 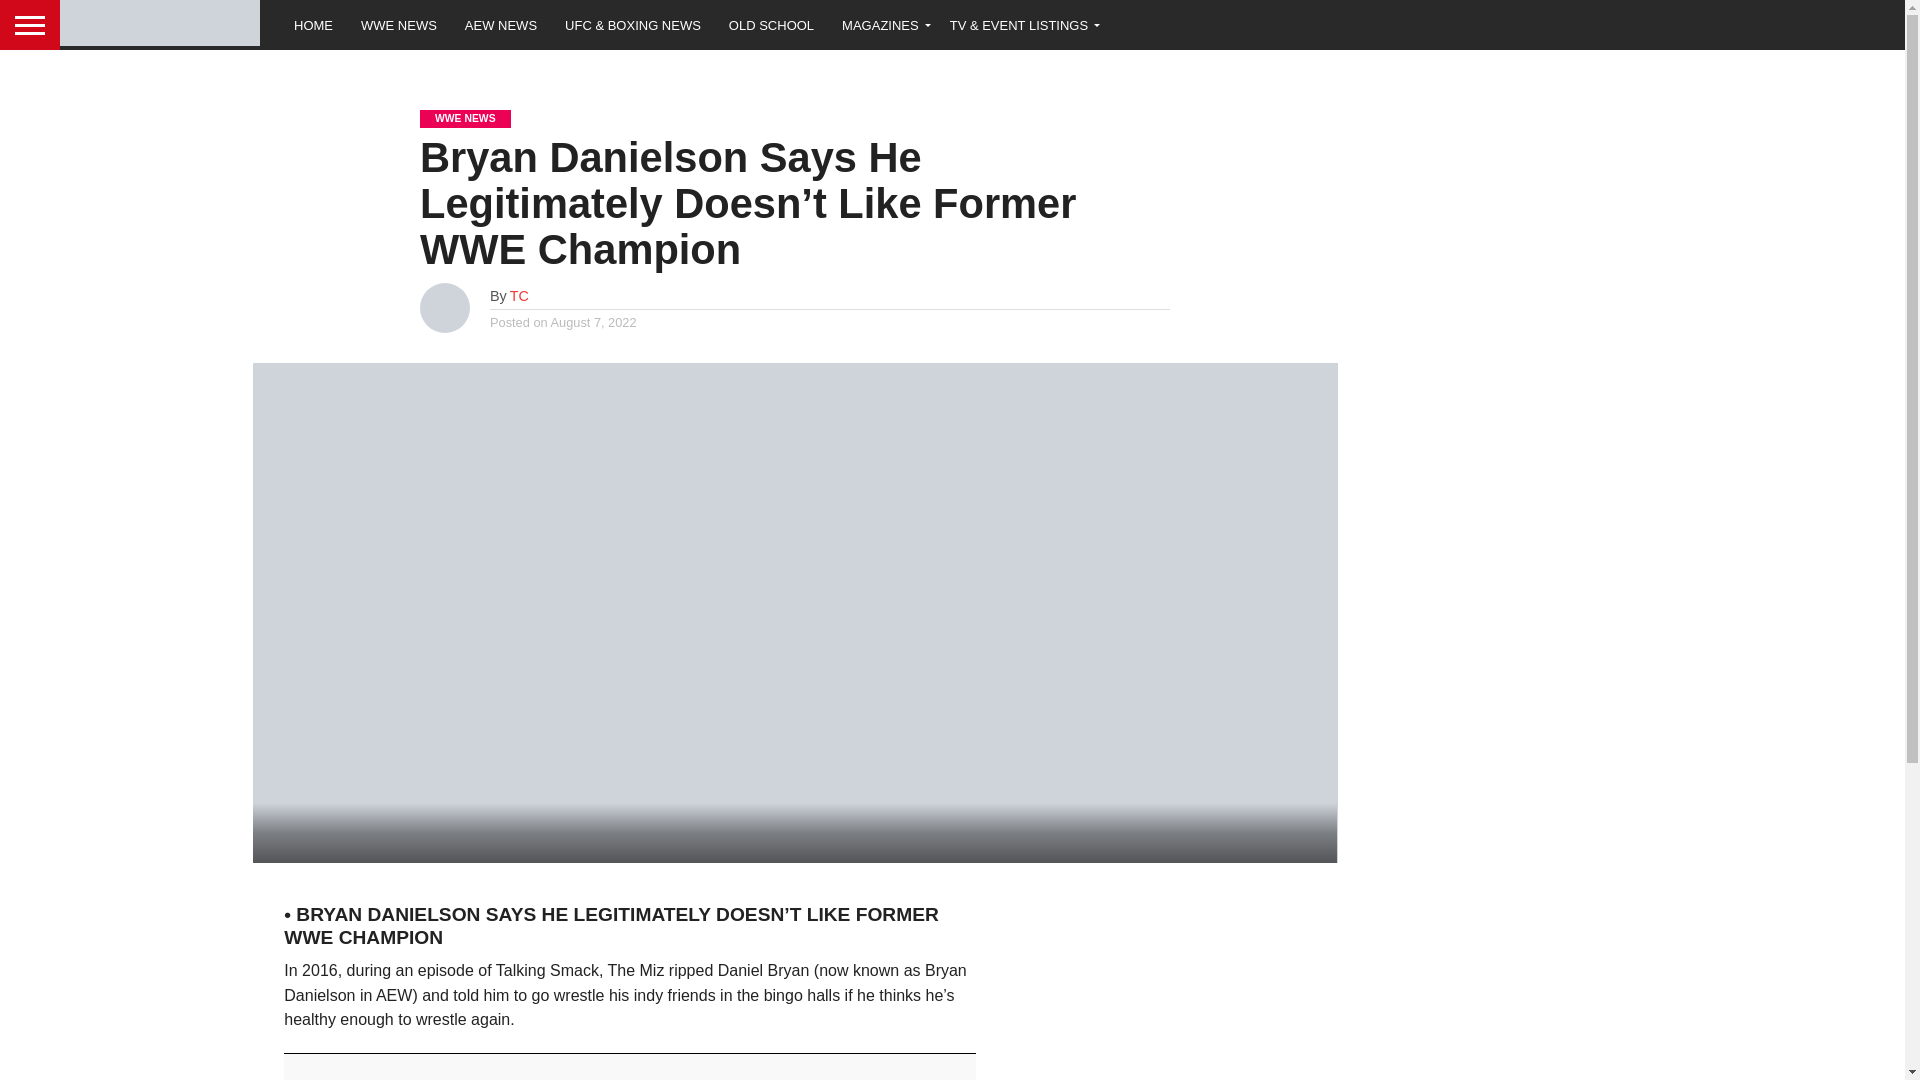 What do you see at coordinates (882, 24) in the screenshot?
I see `MAGAZINES` at bounding box center [882, 24].